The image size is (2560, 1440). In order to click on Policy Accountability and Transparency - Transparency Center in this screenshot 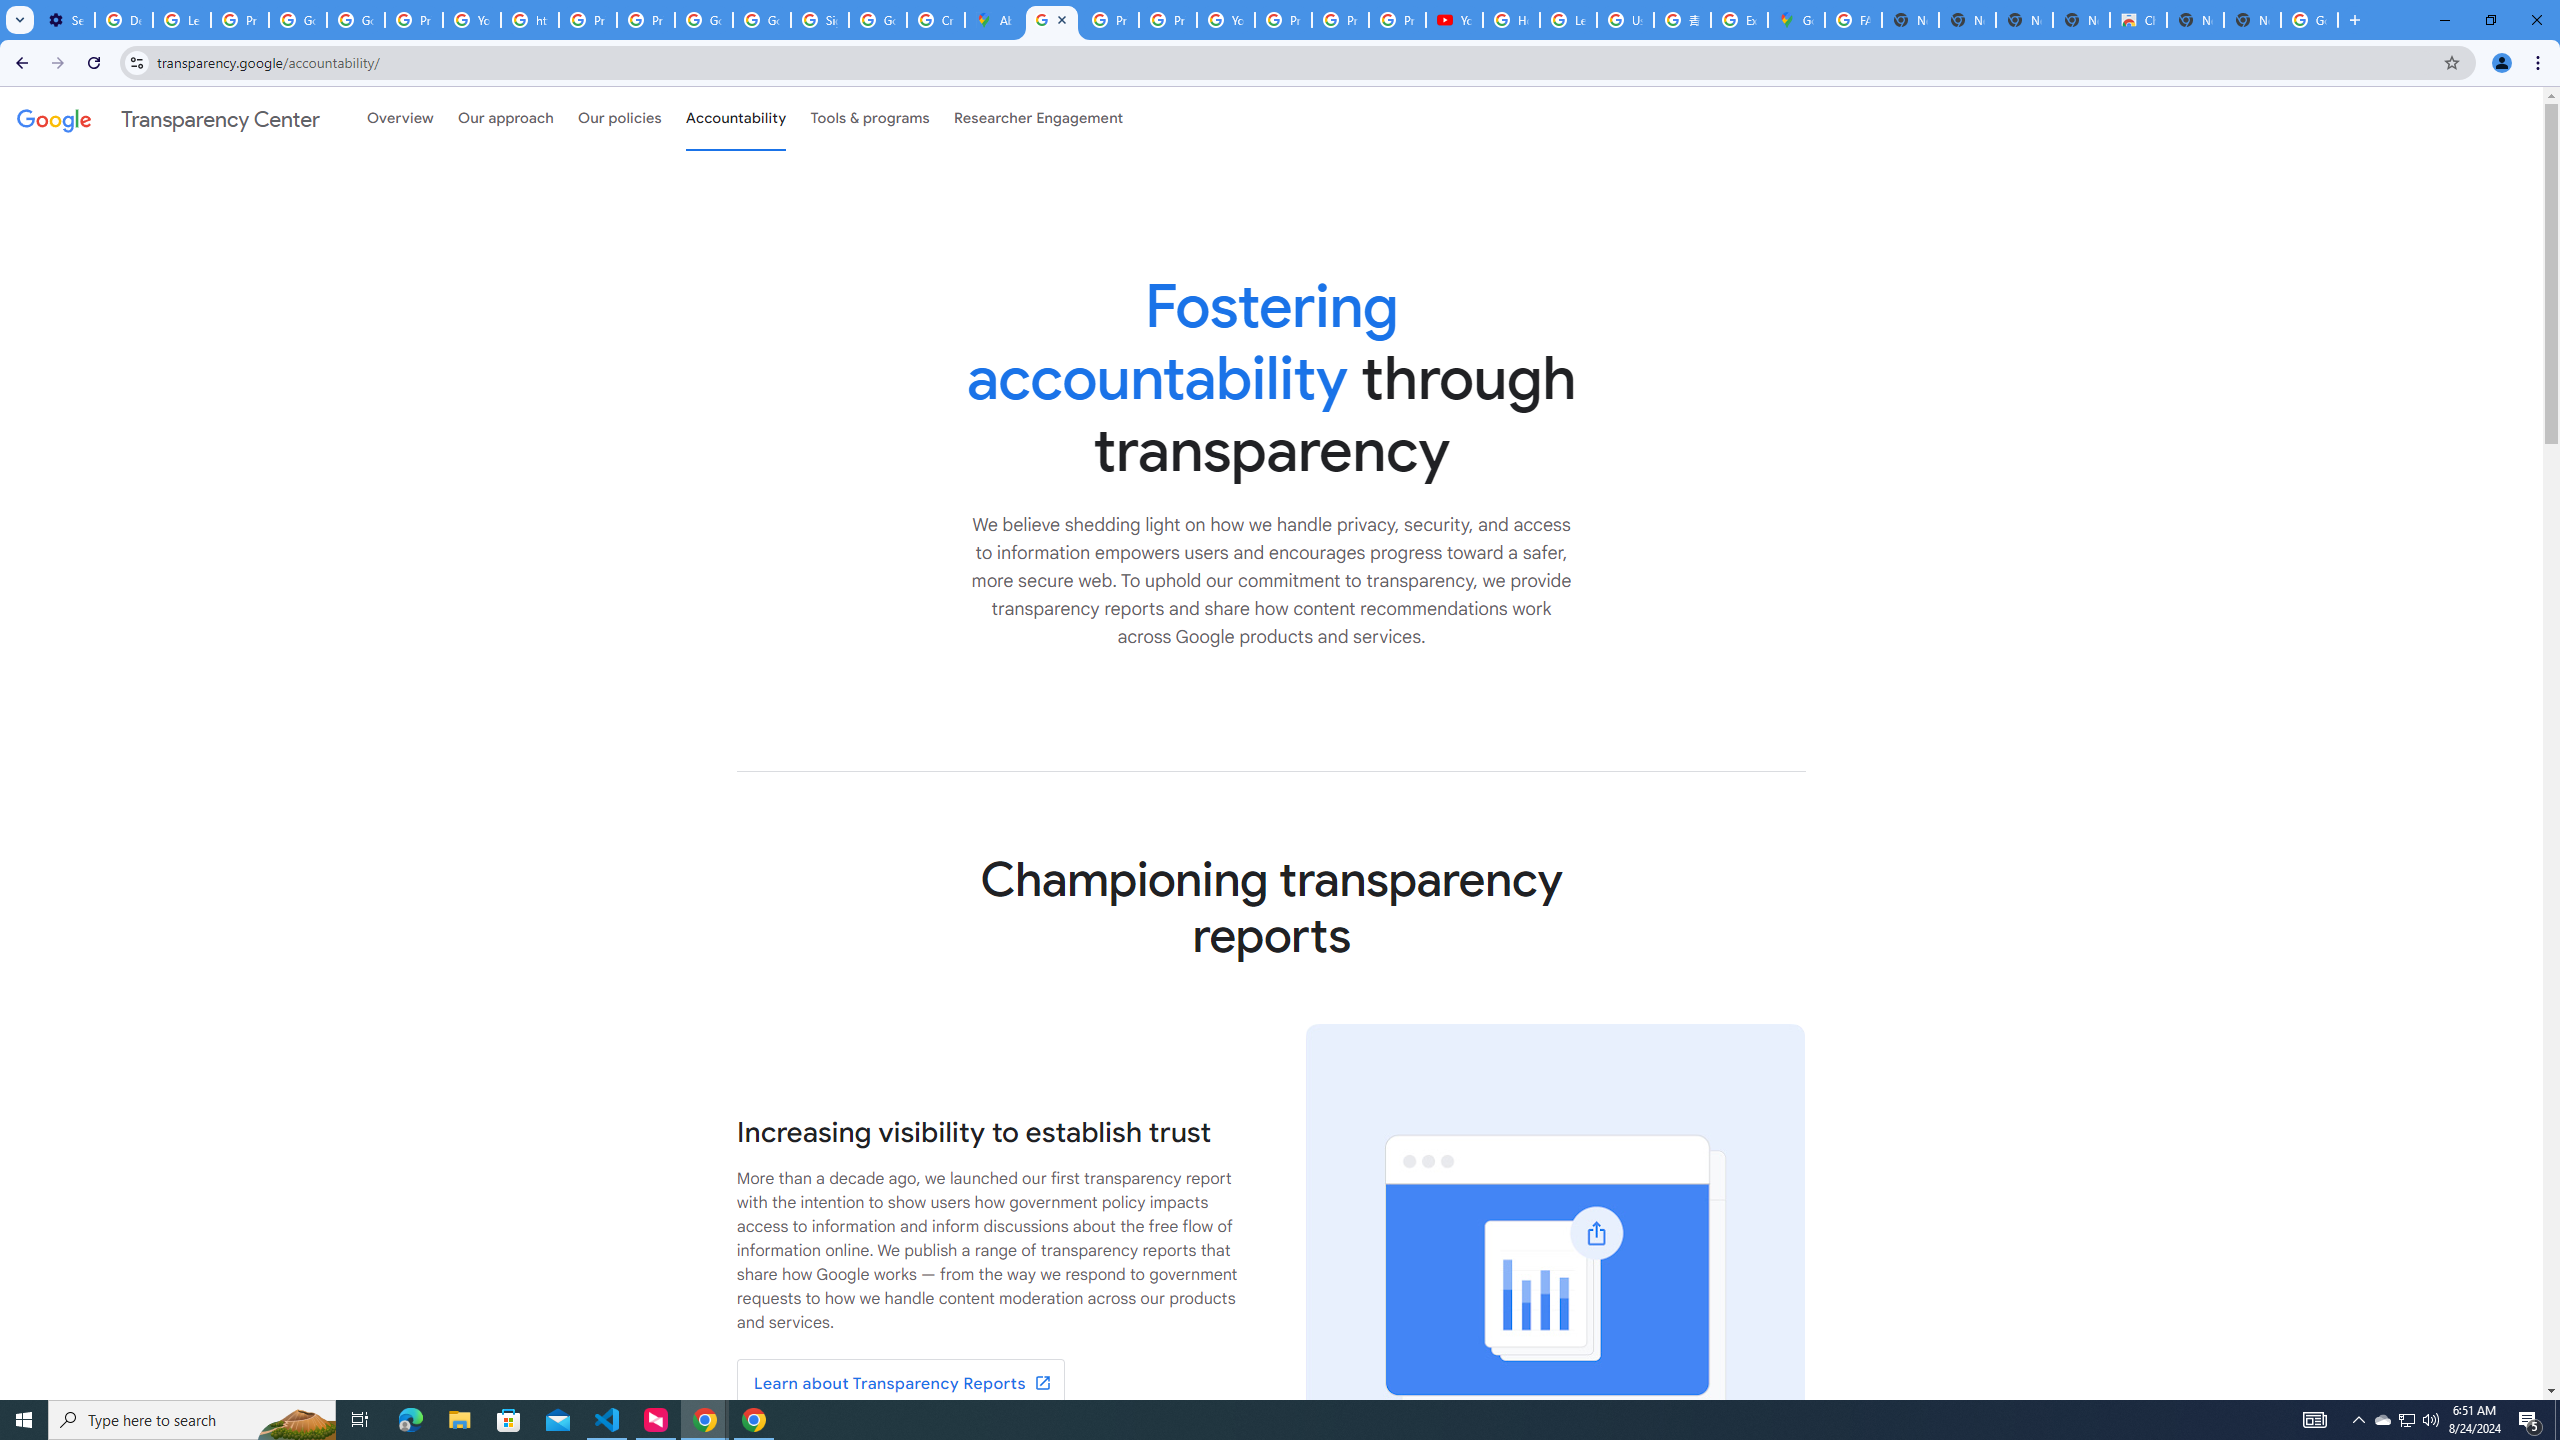, I will do `click(1052, 20)`.